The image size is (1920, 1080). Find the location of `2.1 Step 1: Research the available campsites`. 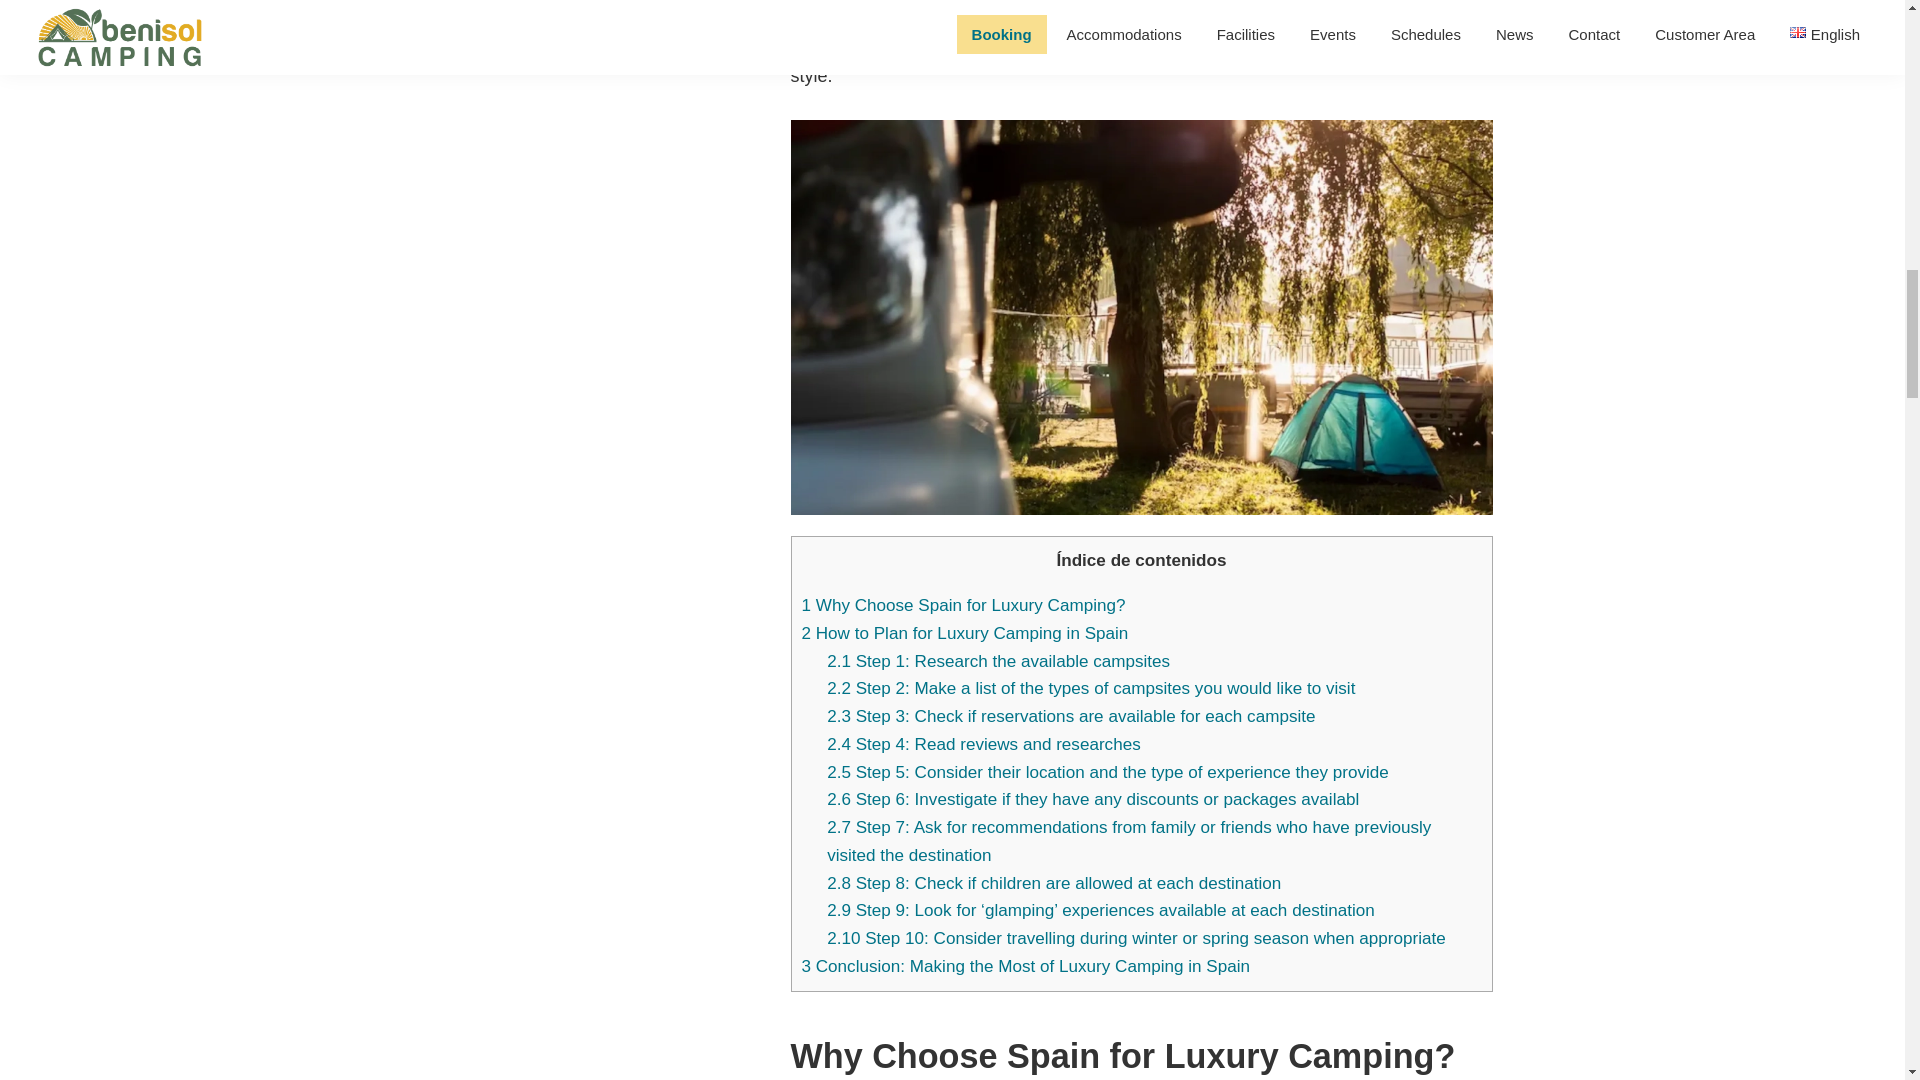

2.1 Step 1: Research the available campsites is located at coordinates (998, 661).